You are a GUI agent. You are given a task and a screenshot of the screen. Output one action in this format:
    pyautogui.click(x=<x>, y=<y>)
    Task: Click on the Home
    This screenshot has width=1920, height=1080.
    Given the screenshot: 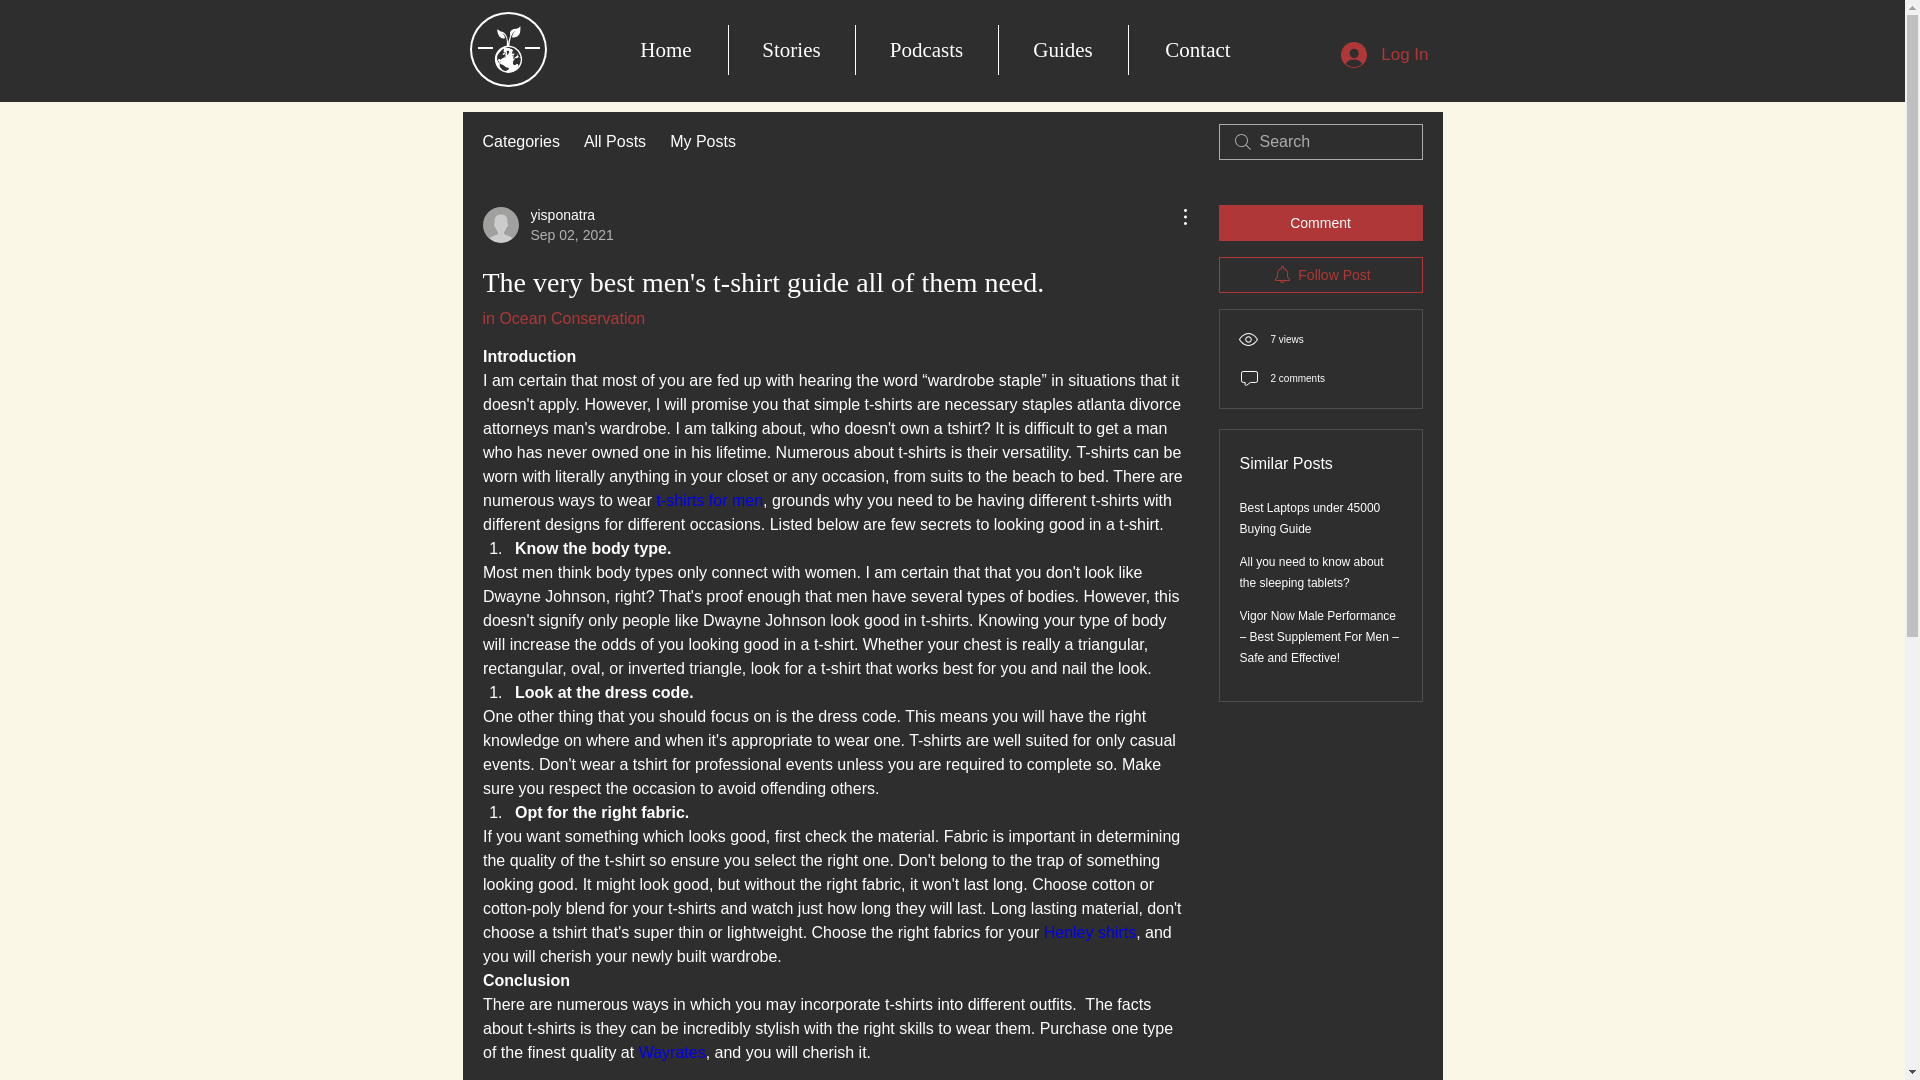 What is the action you would take?
    pyautogui.click(x=666, y=49)
    